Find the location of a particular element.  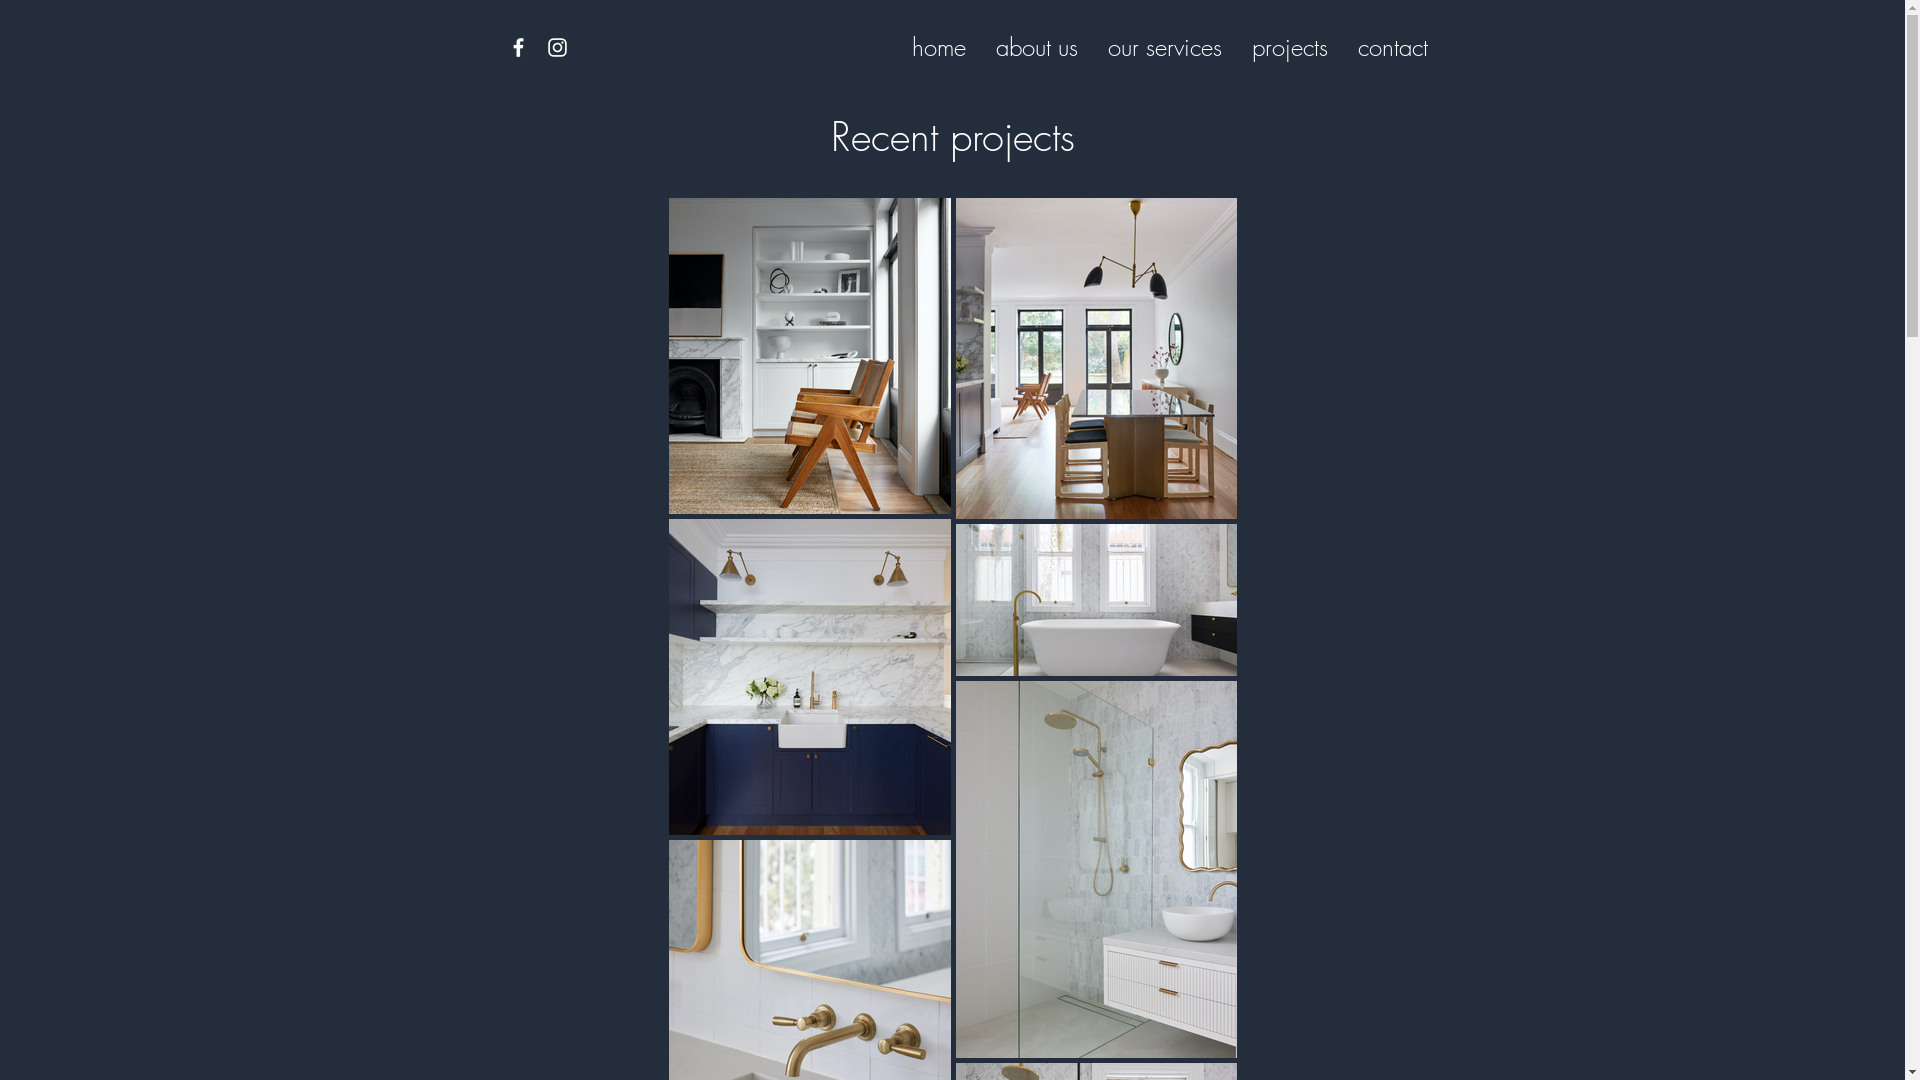

contact is located at coordinates (1392, 47).